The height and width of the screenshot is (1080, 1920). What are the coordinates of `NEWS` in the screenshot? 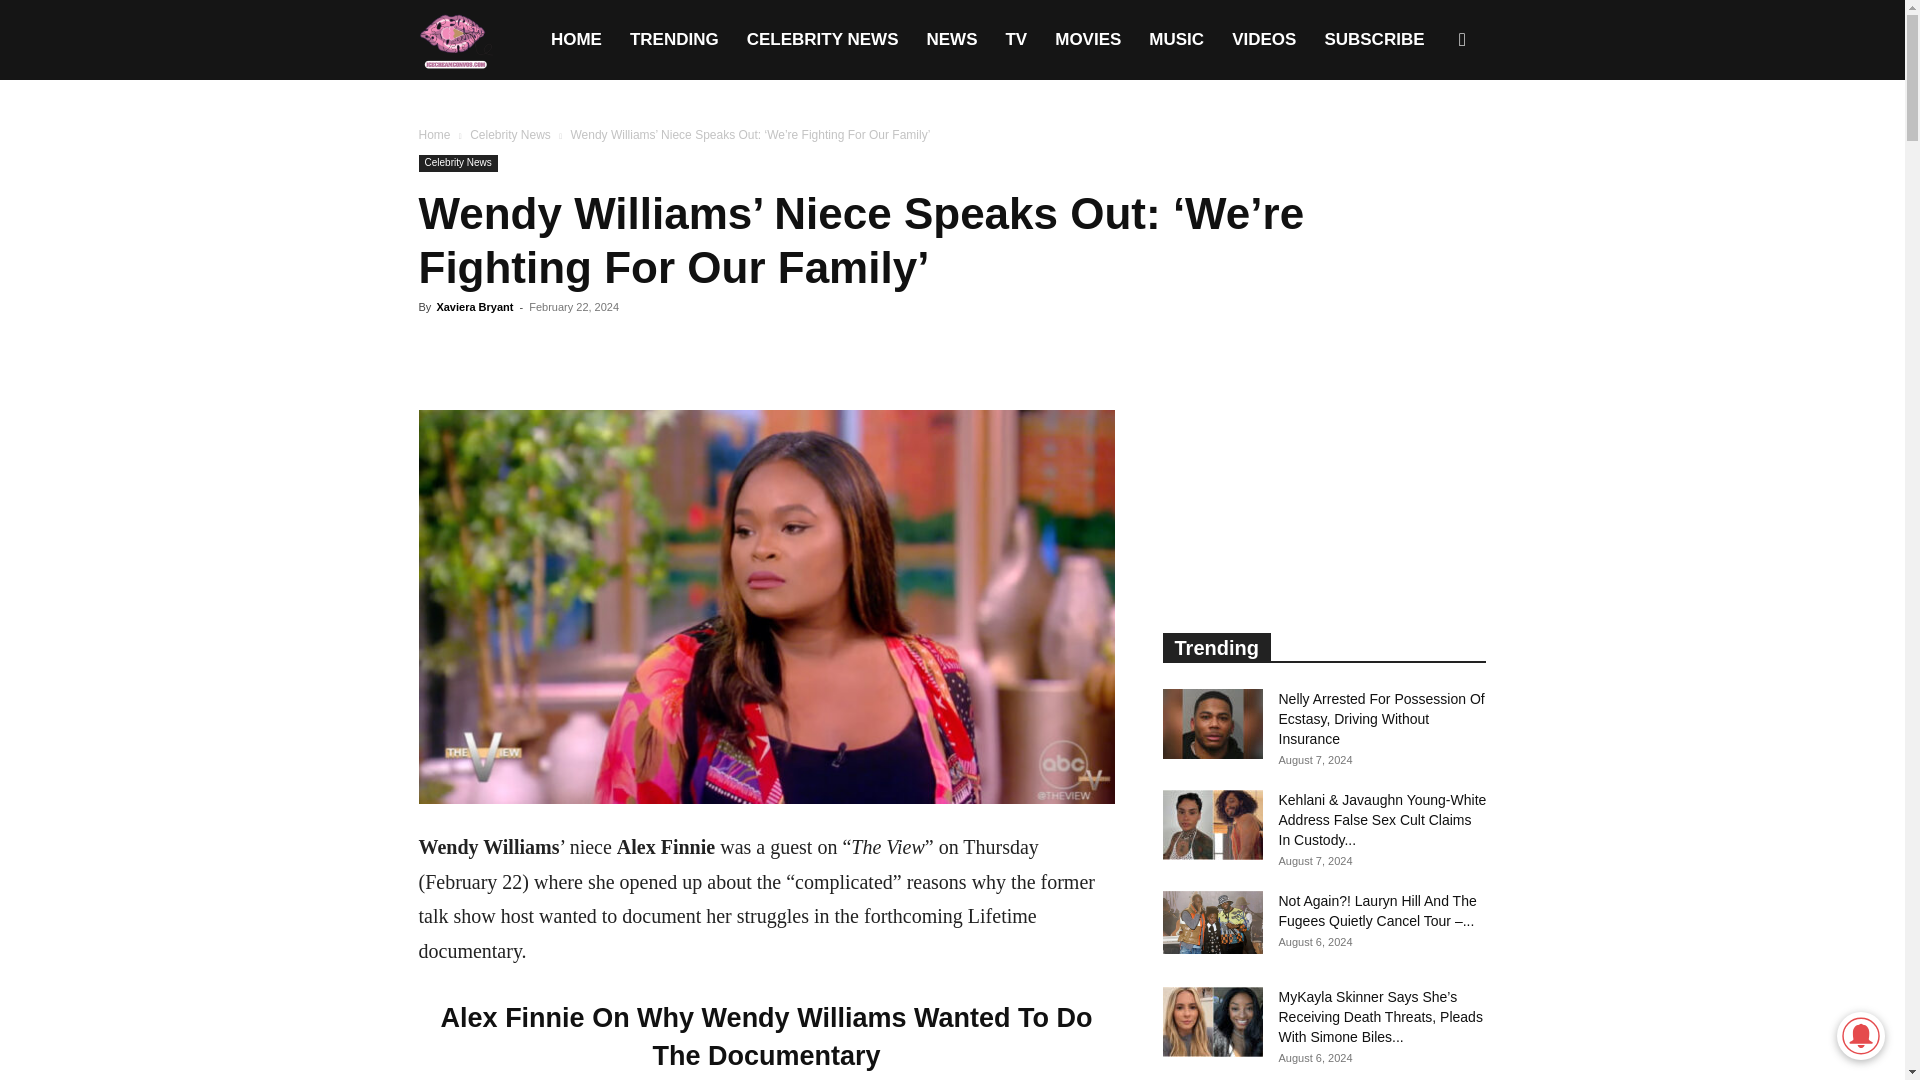 It's located at (951, 40).